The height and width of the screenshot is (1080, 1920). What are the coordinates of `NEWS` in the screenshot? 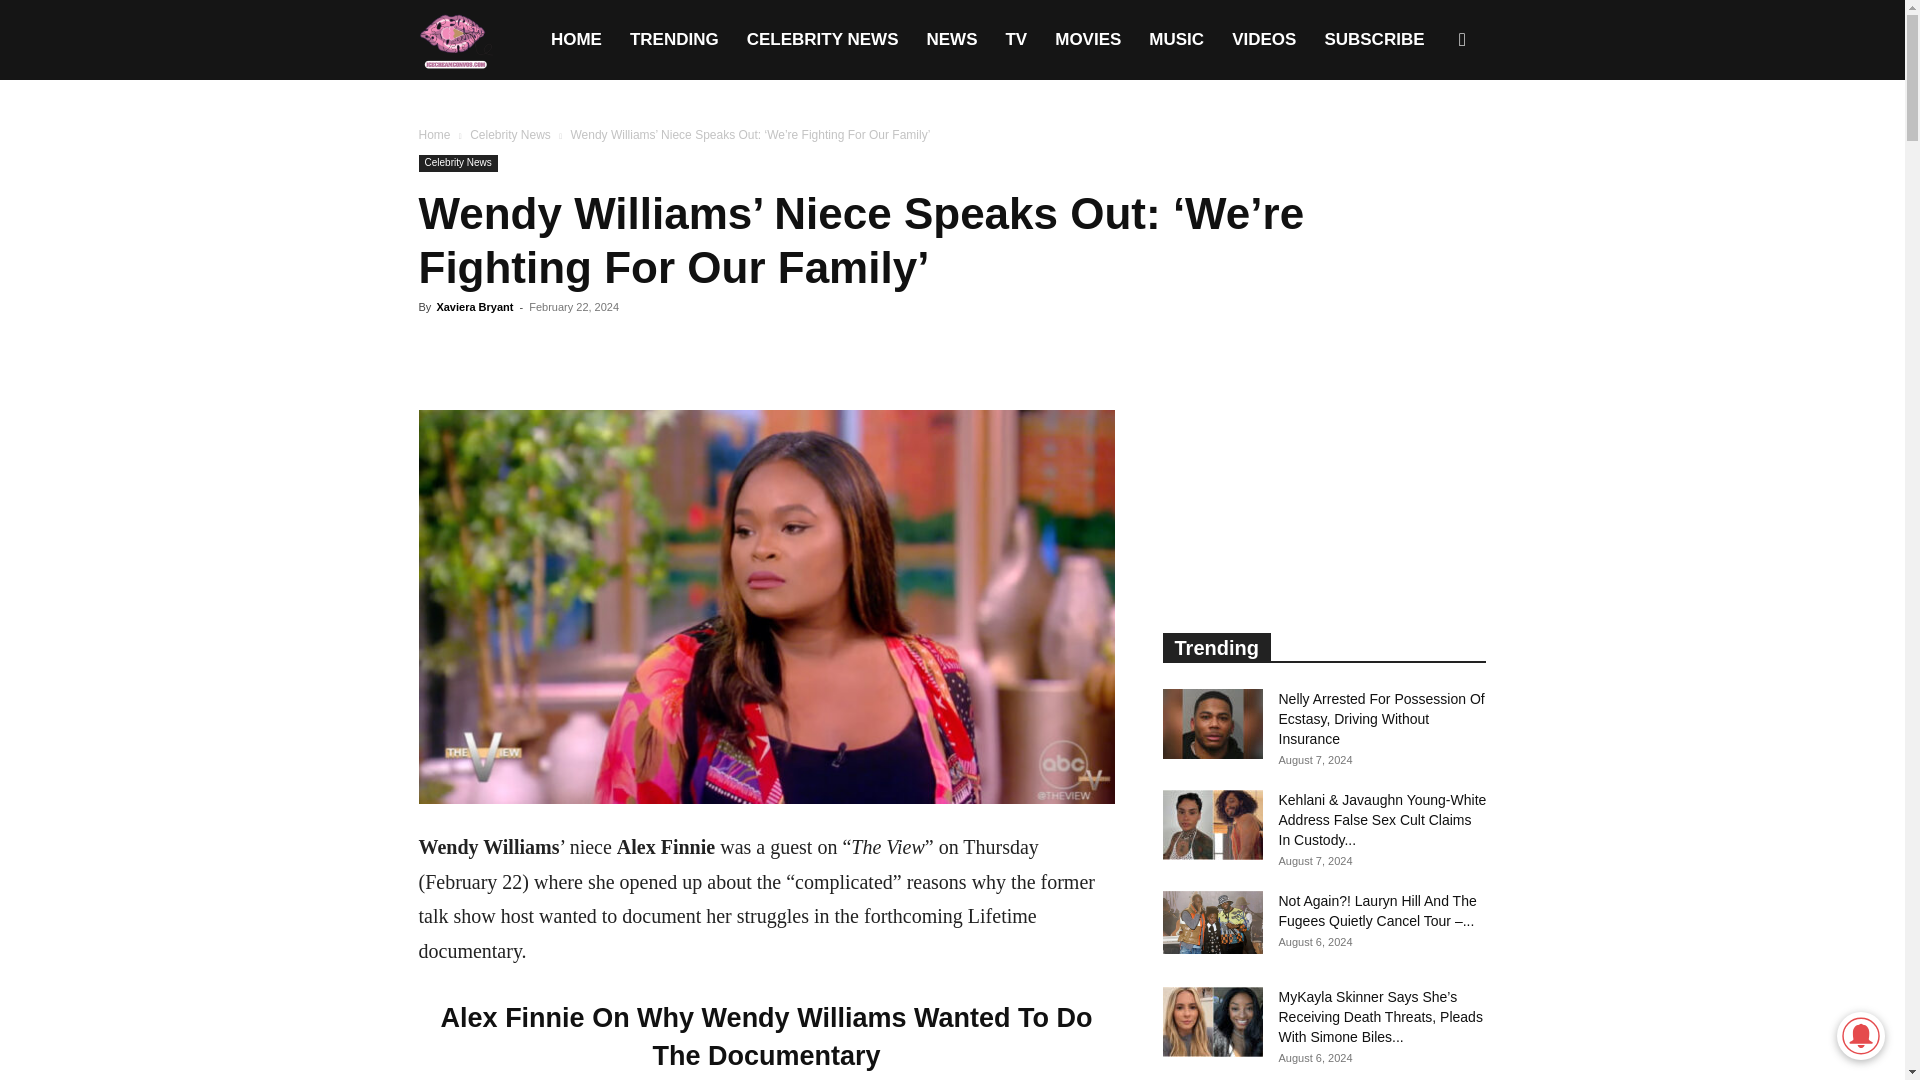 It's located at (951, 40).